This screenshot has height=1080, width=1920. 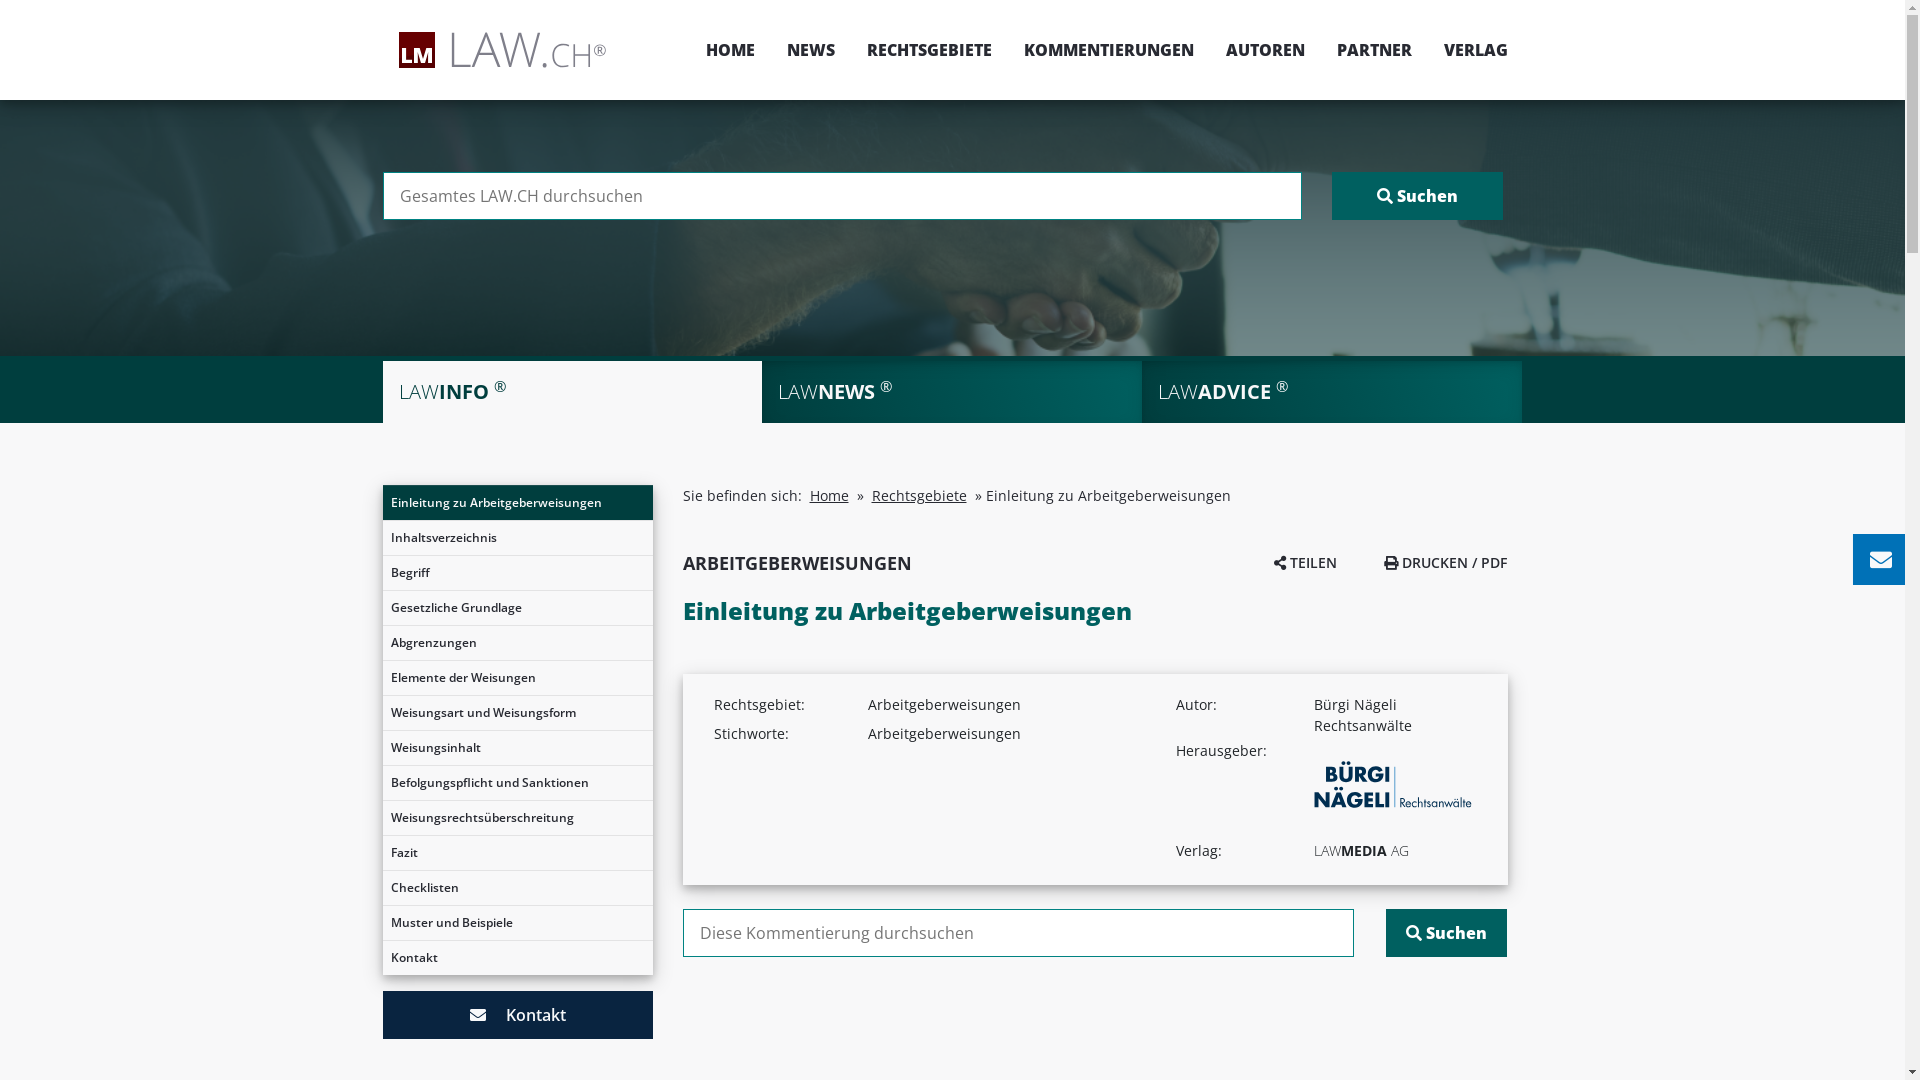 What do you see at coordinates (920, 496) in the screenshot?
I see `Rechtsgebiete` at bounding box center [920, 496].